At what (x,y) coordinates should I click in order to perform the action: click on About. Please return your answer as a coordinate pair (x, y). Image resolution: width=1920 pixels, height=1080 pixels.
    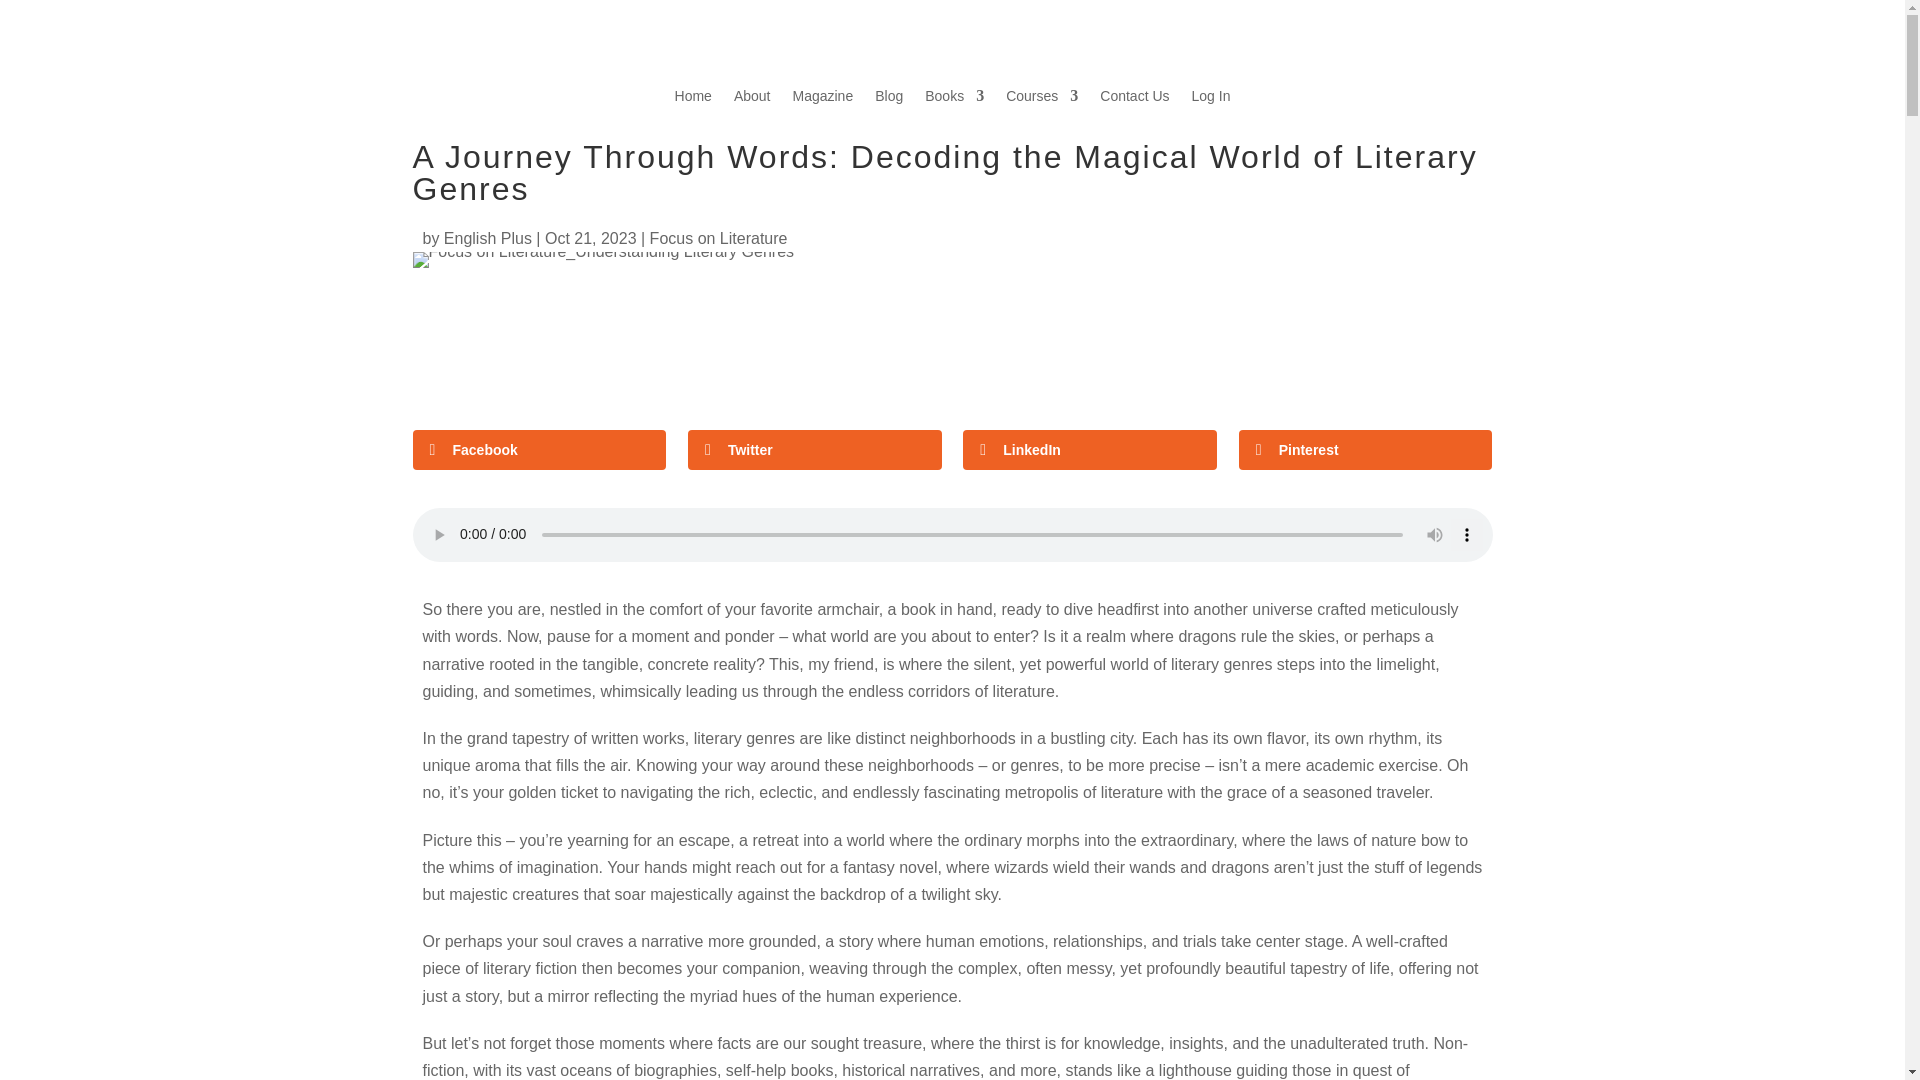
    Looking at the image, I should click on (752, 100).